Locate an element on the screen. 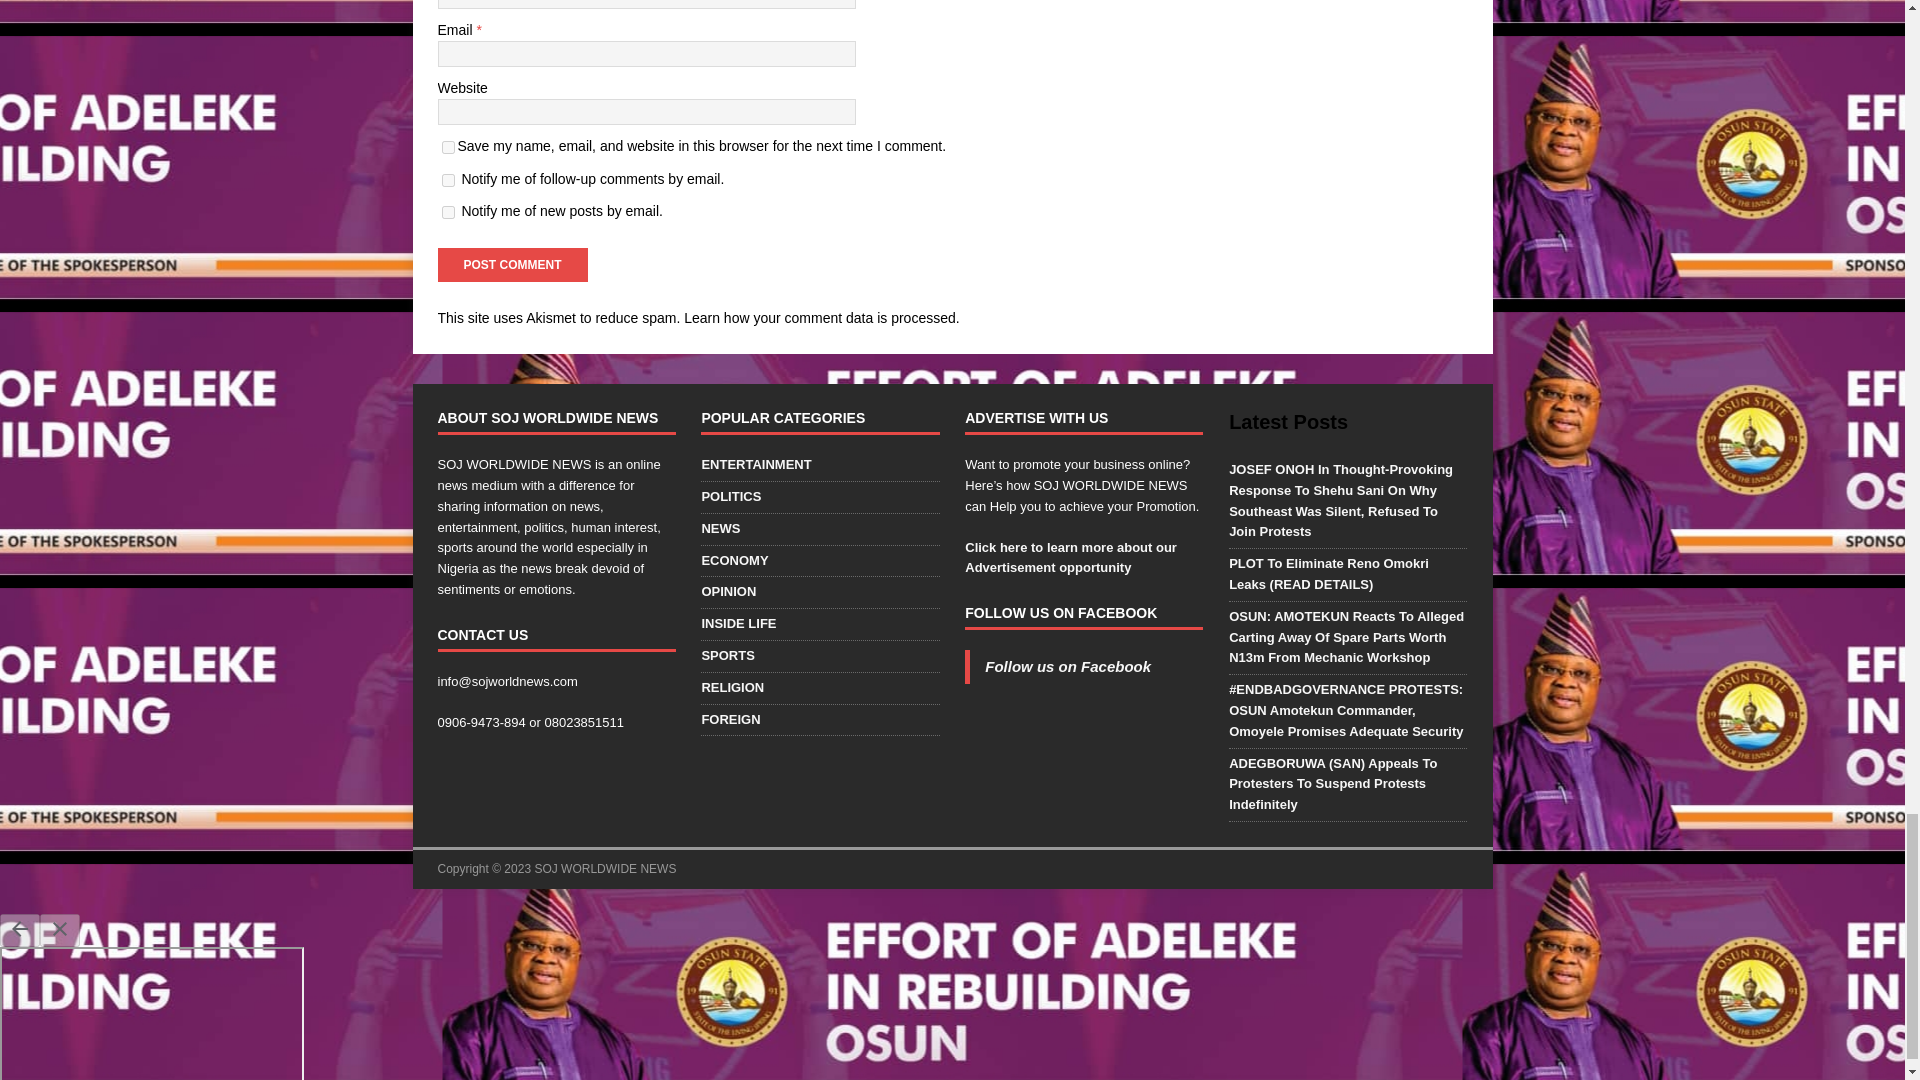  subscribe is located at coordinates (448, 212).